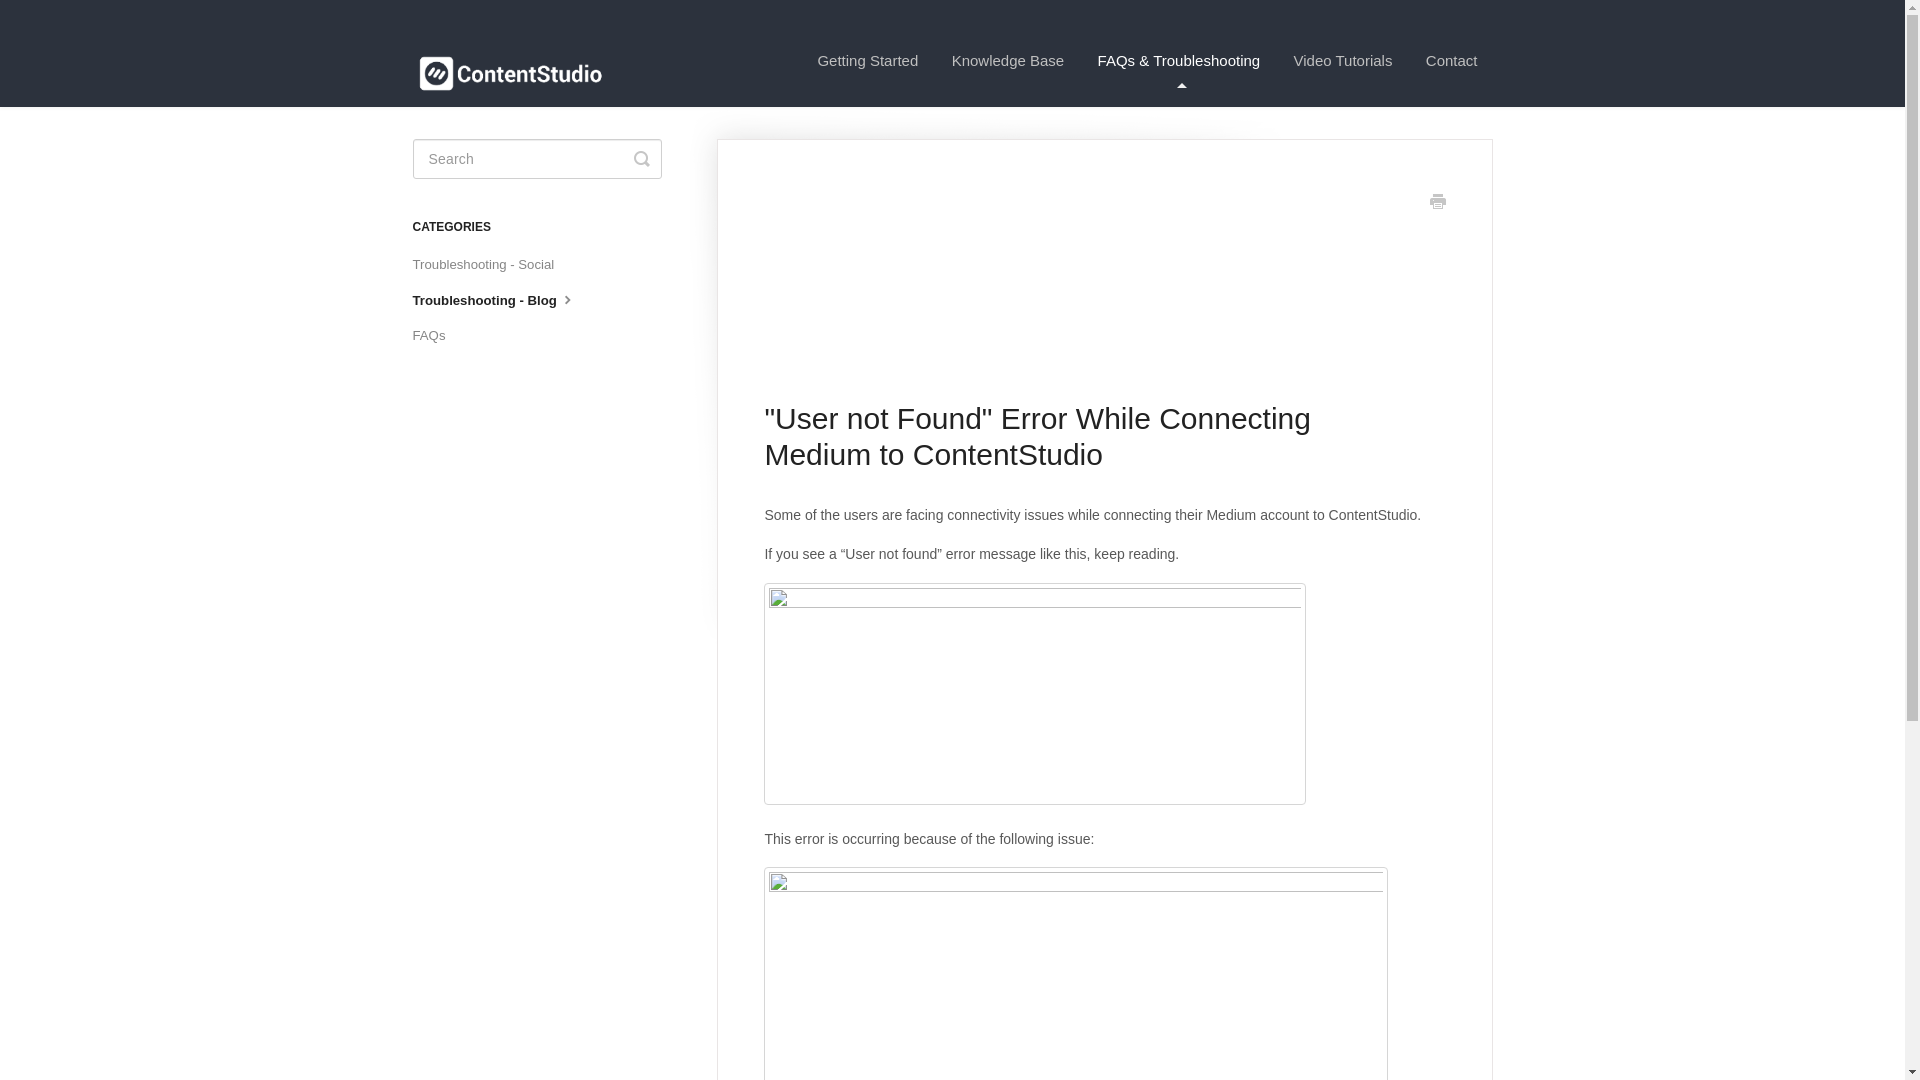 The width and height of the screenshot is (1920, 1080). What do you see at coordinates (868, 60) in the screenshot?
I see `Getting Started` at bounding box center [868, 60].